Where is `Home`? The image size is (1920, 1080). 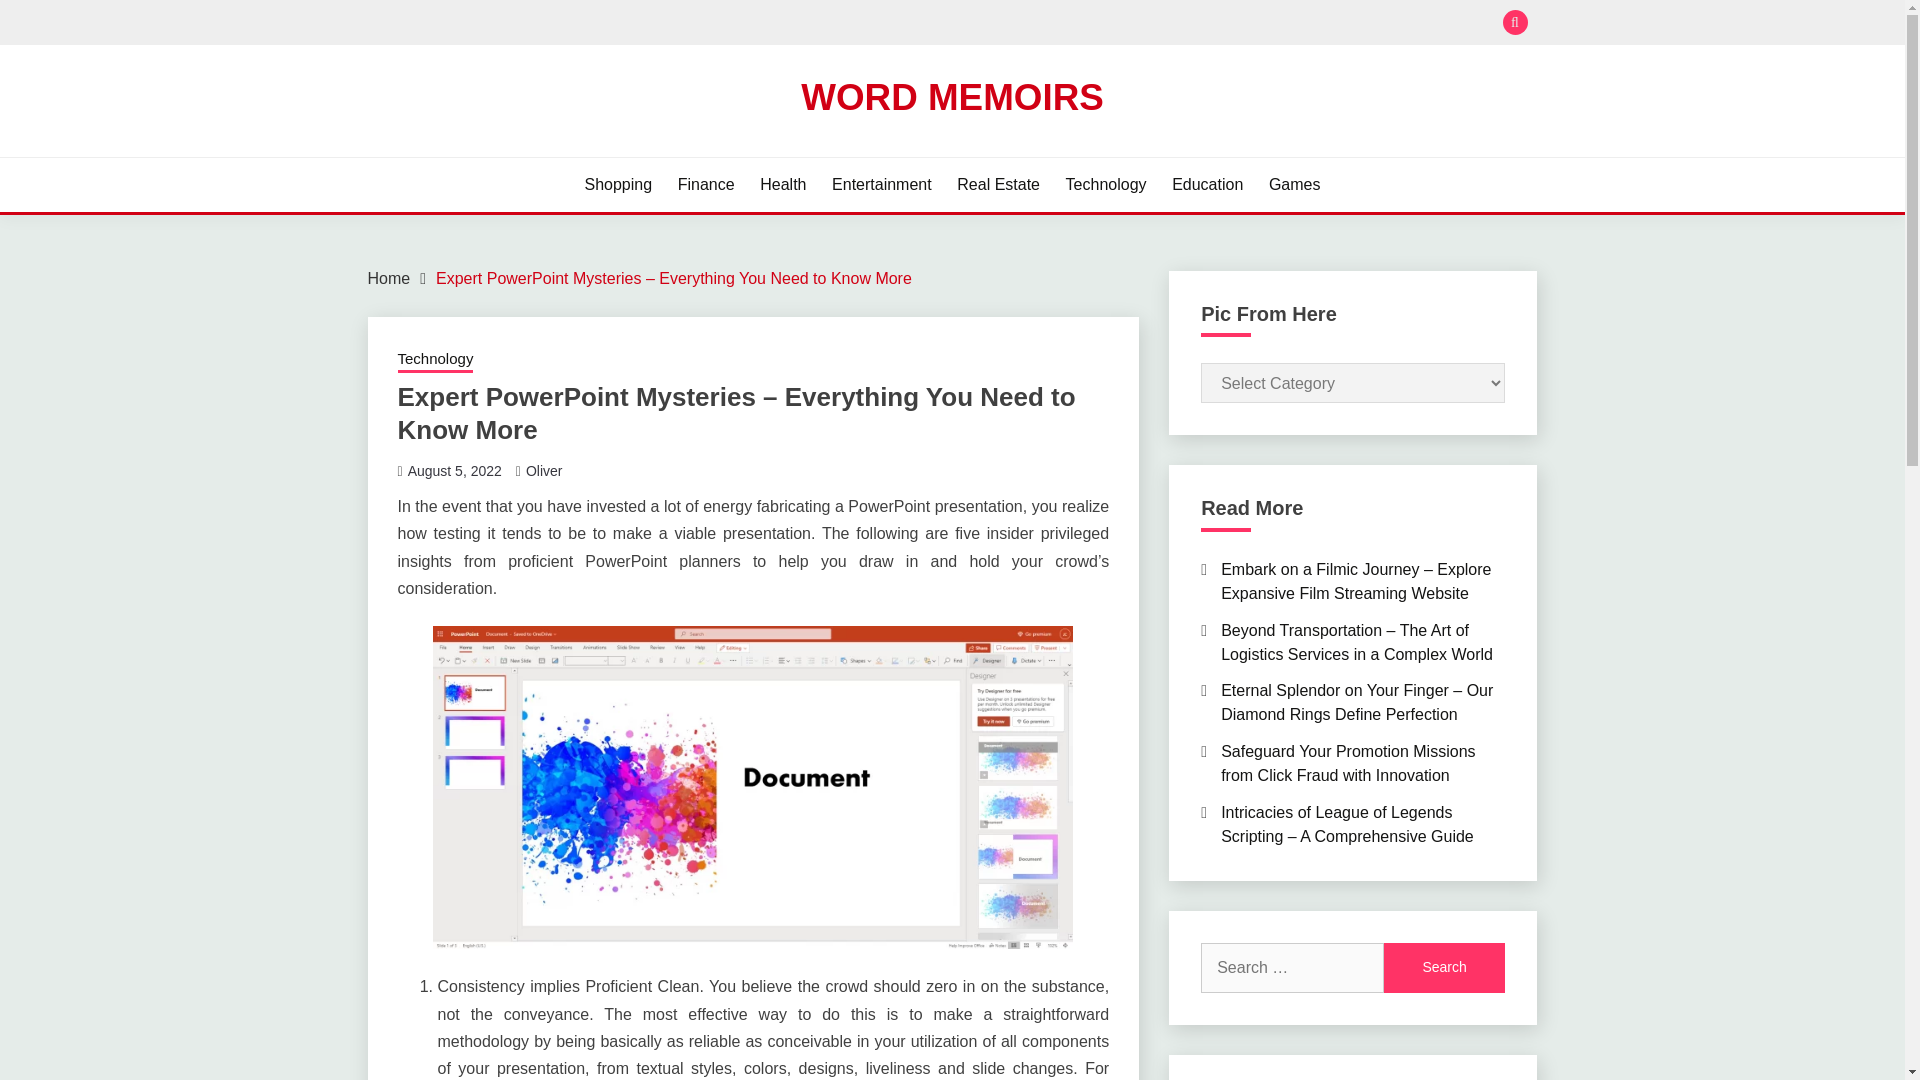
Home is located at coordinates (389, 278).